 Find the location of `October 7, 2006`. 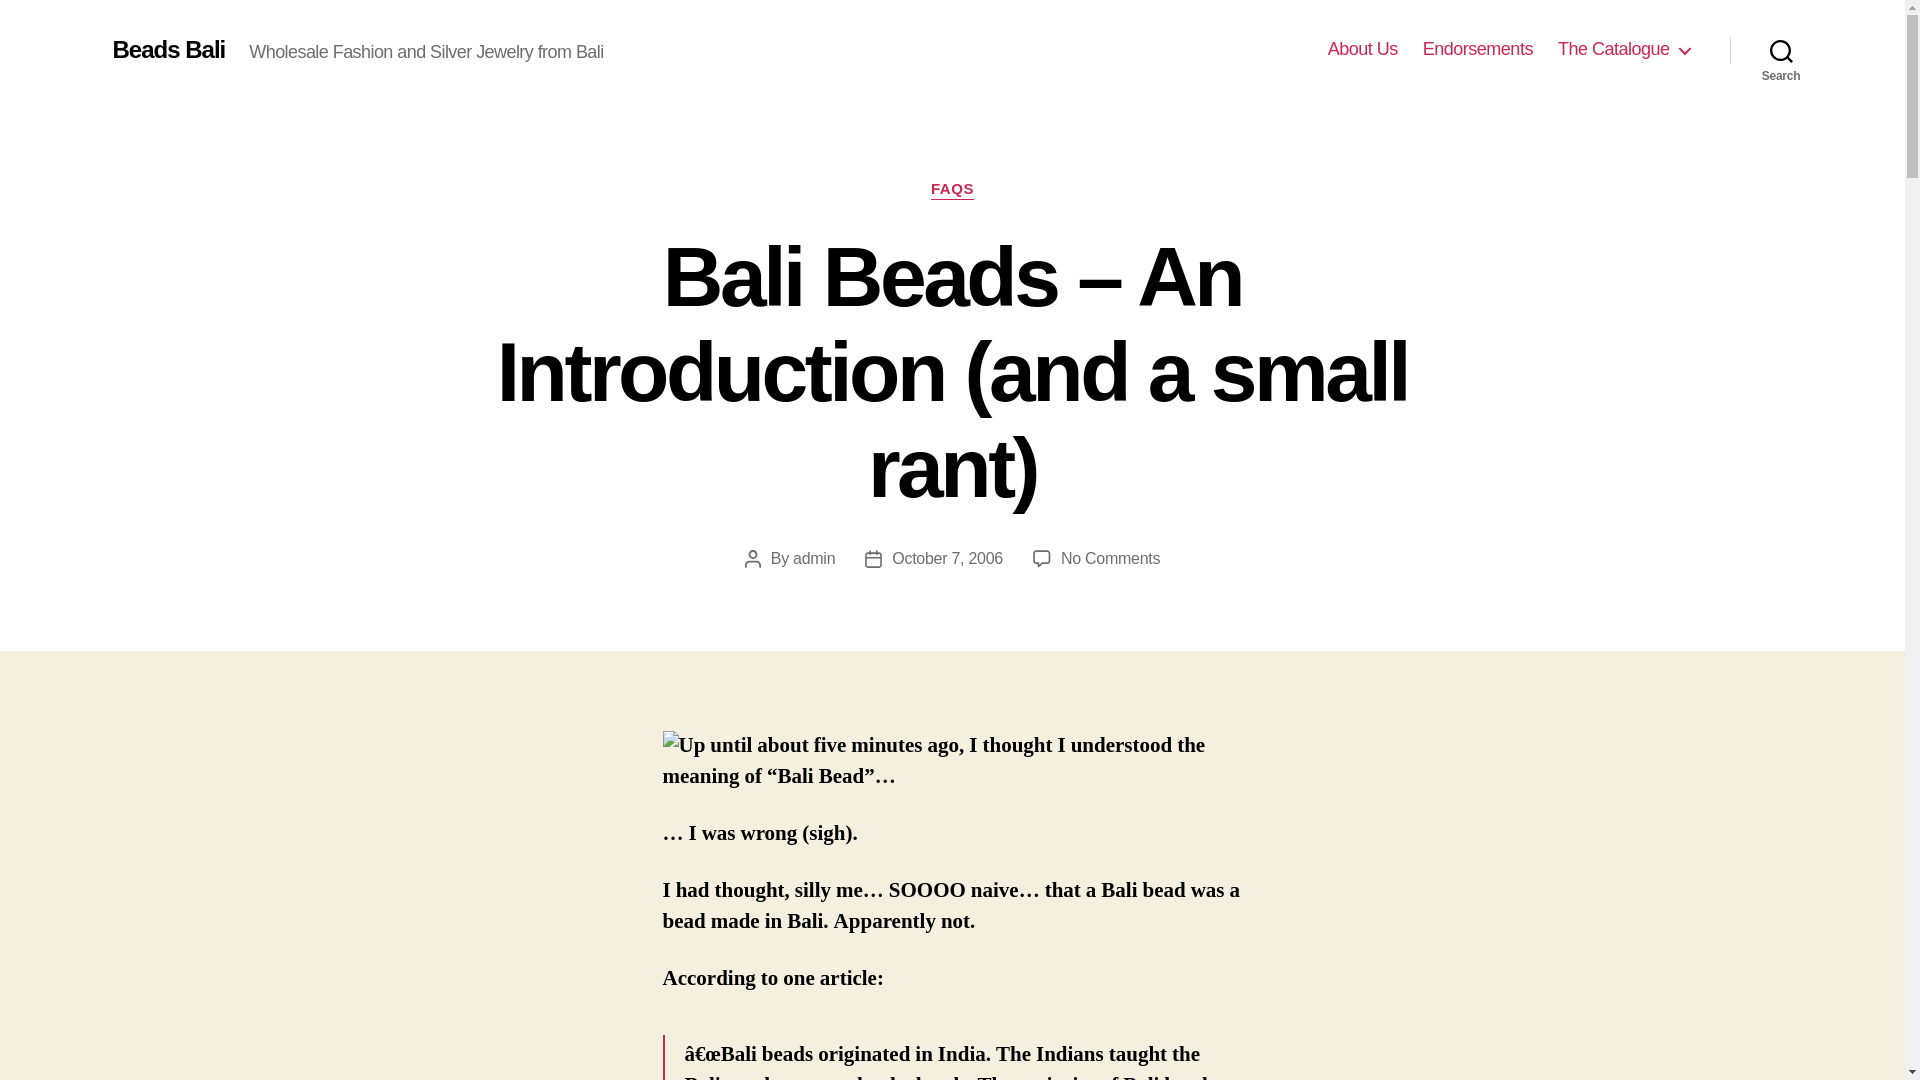

October 7, 2006 is located at coordinates (947, 558).